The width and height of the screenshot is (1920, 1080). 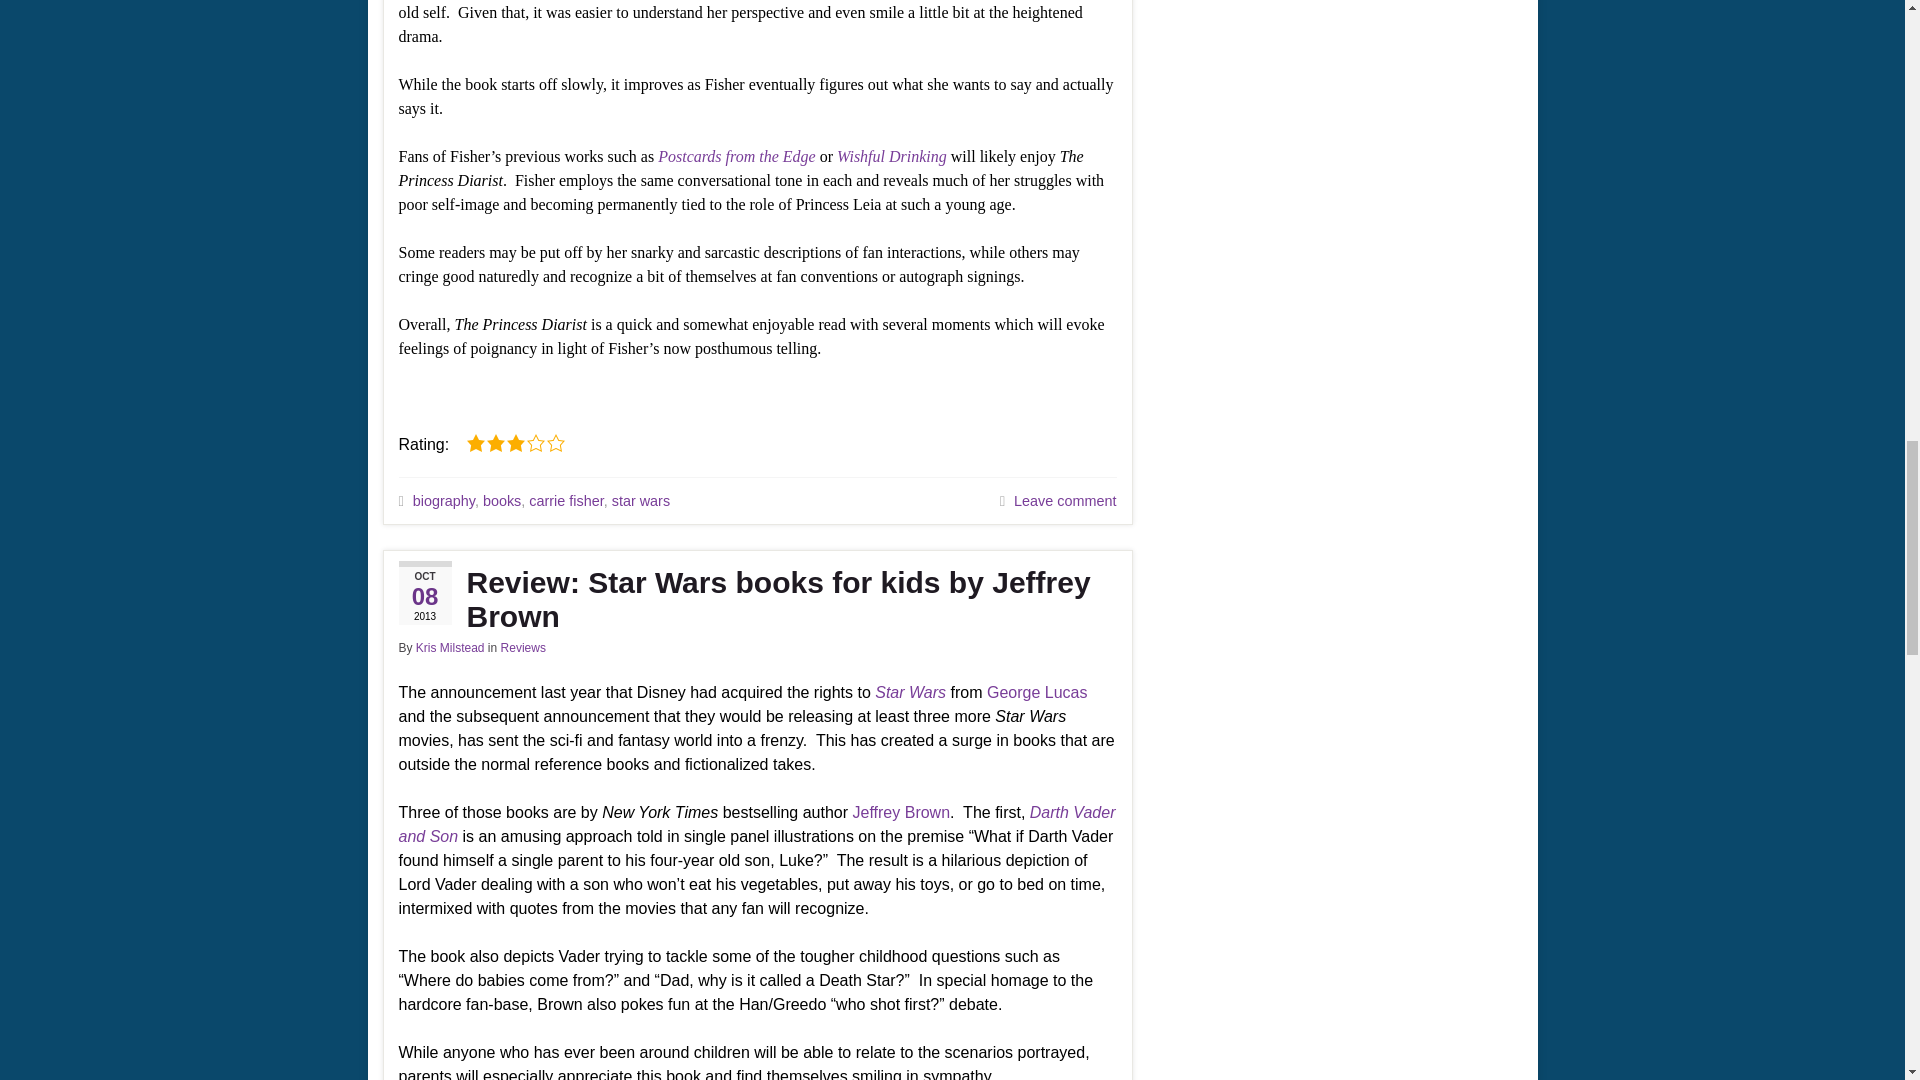 I want to click on Review: Star Wars books for kids by Jeffrey Brown, so click(x=756, y=599).